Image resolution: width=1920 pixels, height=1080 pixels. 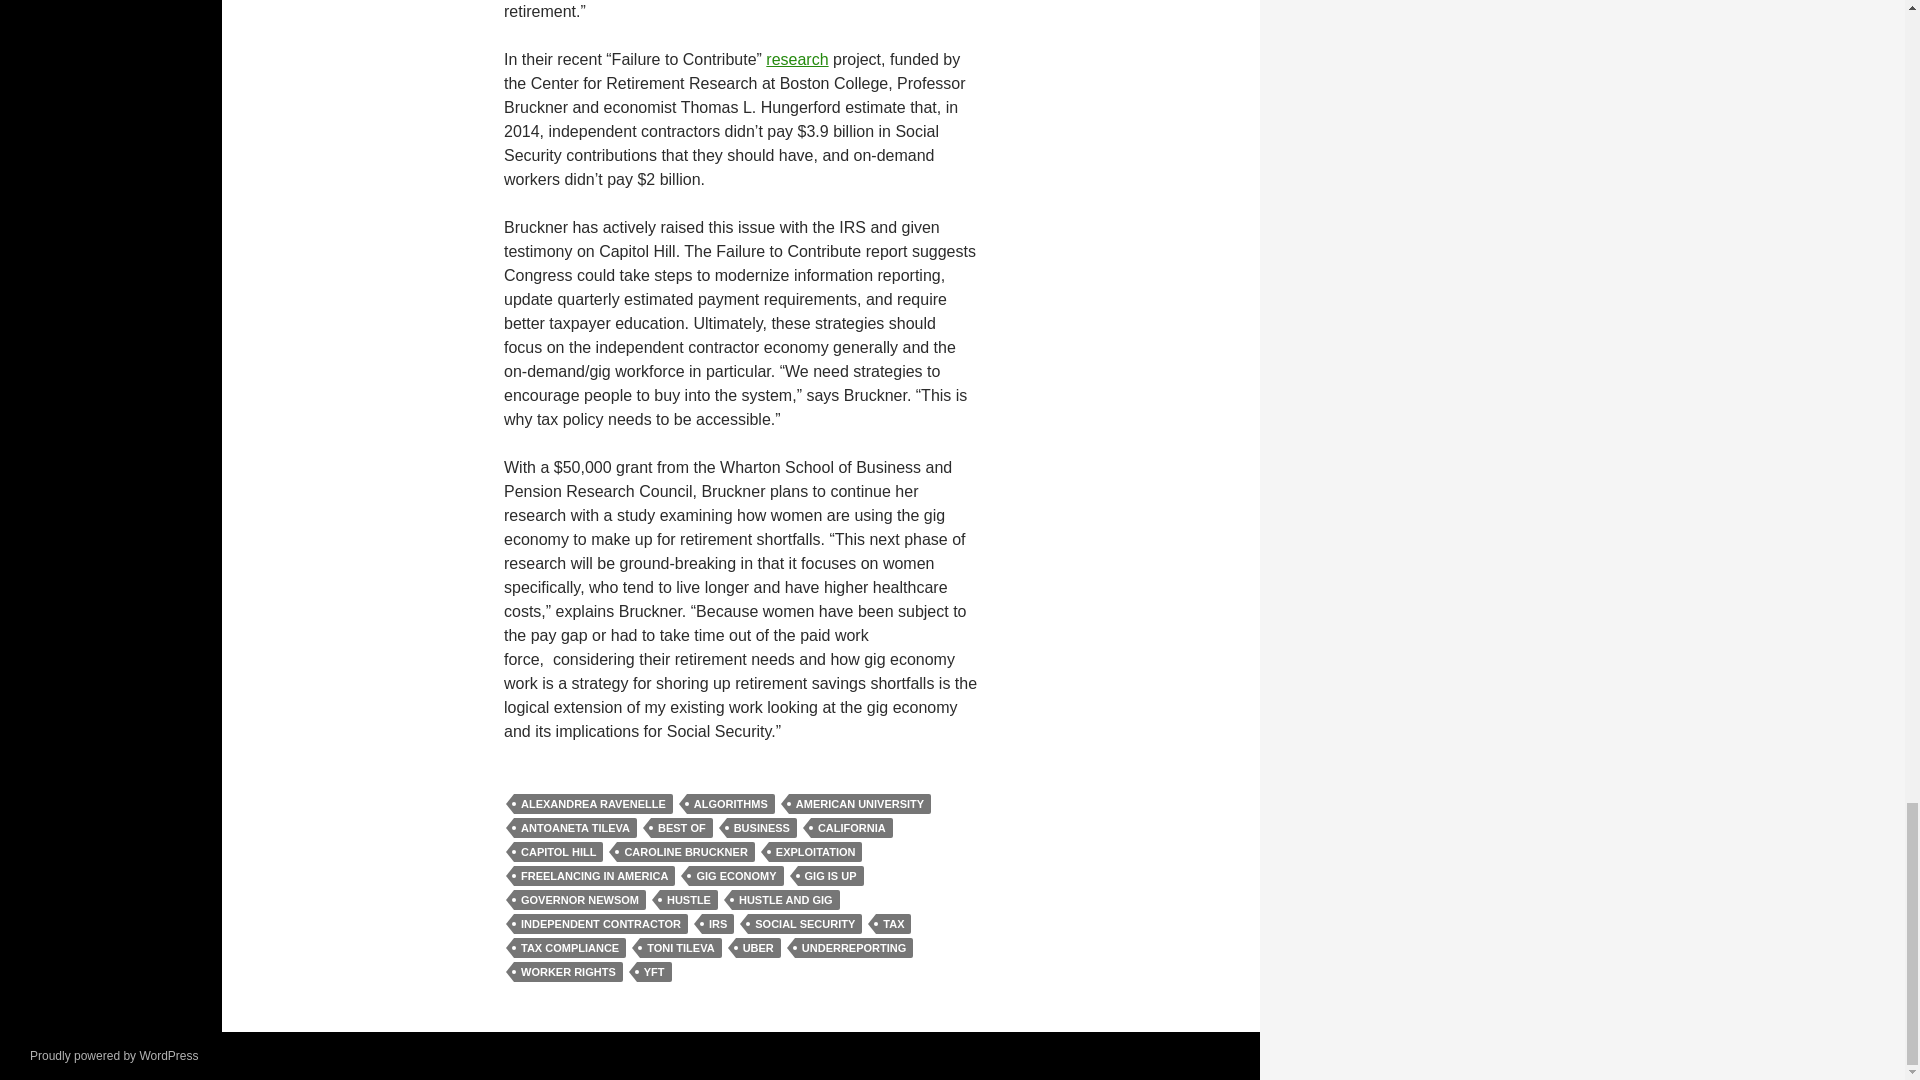 What do you see at coordinates (831, 876) in the screenshot?
I see `GIG IS UP` at bounding box center [831, 876].